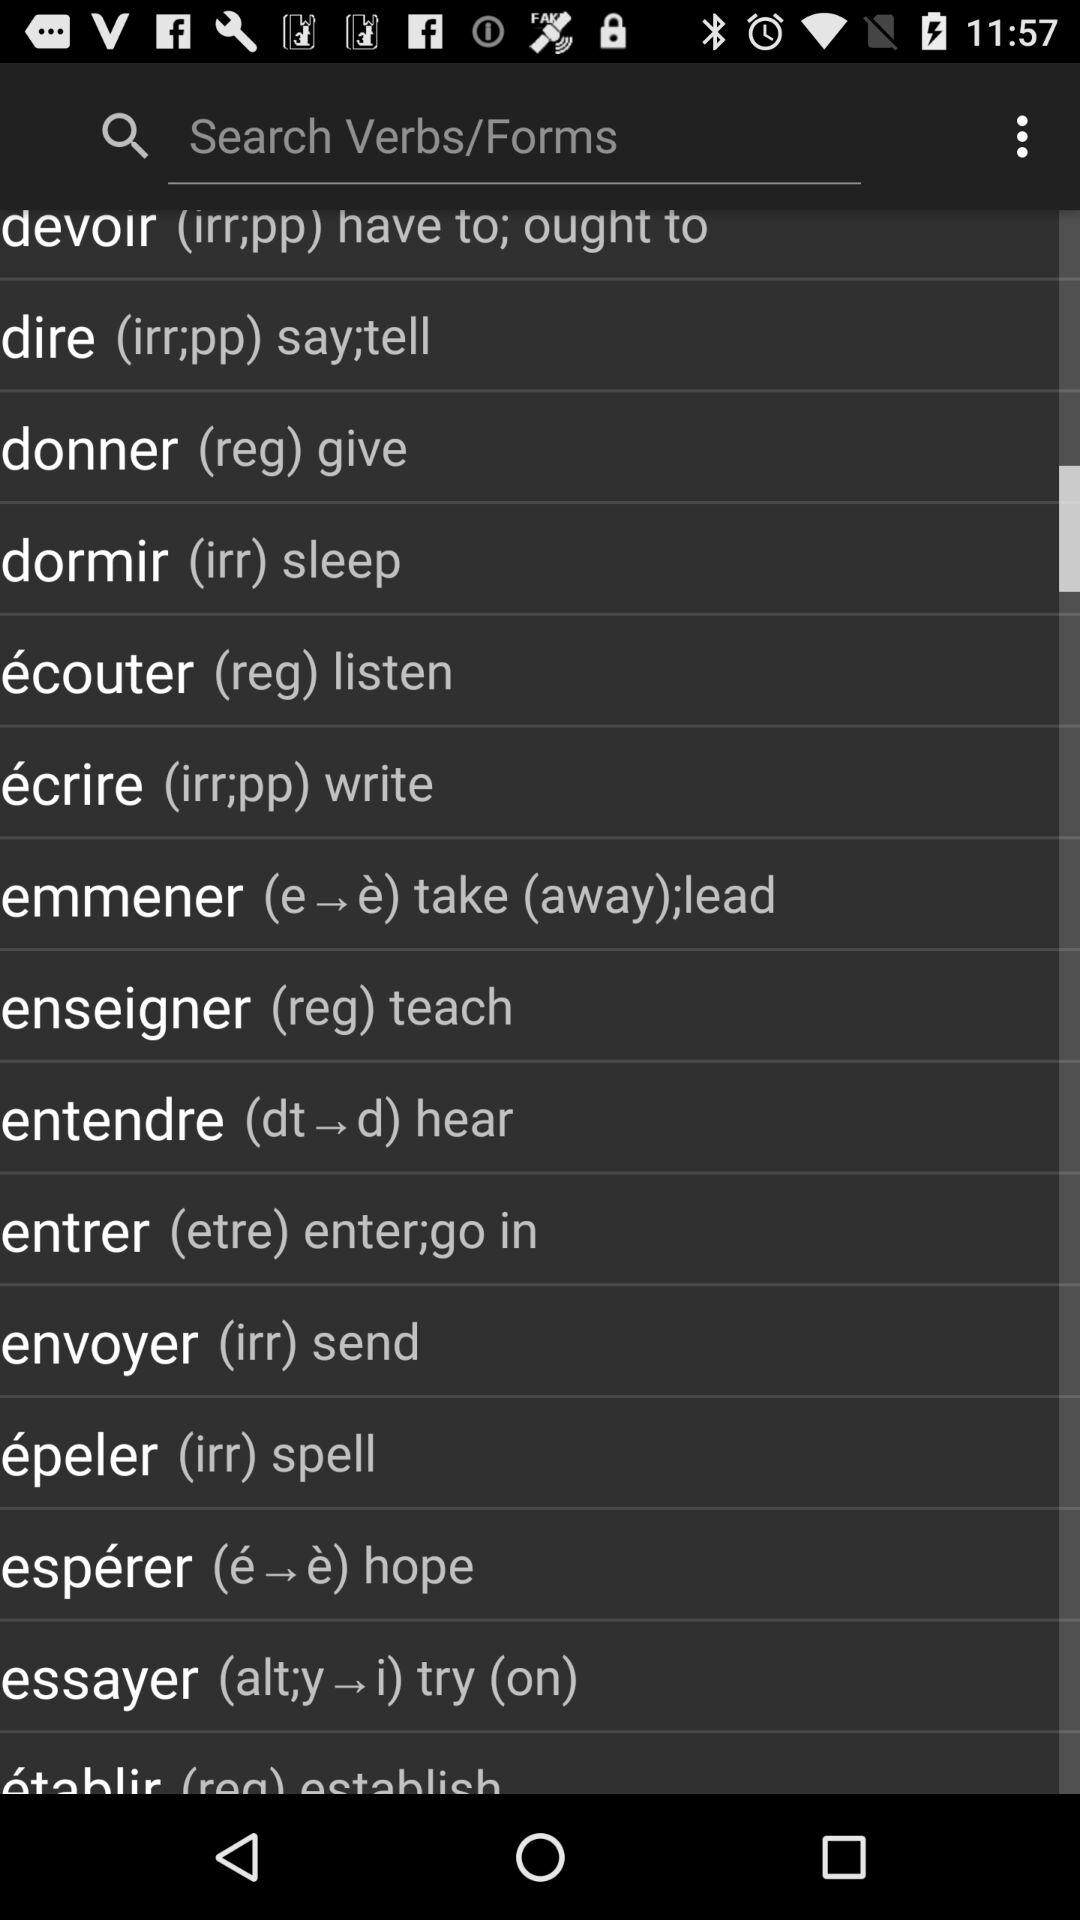 This screenshot has width=1080, height=1920. What do you see at coordinates (341, 1770) in the screenshot?
I see `jump to the (reg) establish item` at bounding box center [341, 1770].